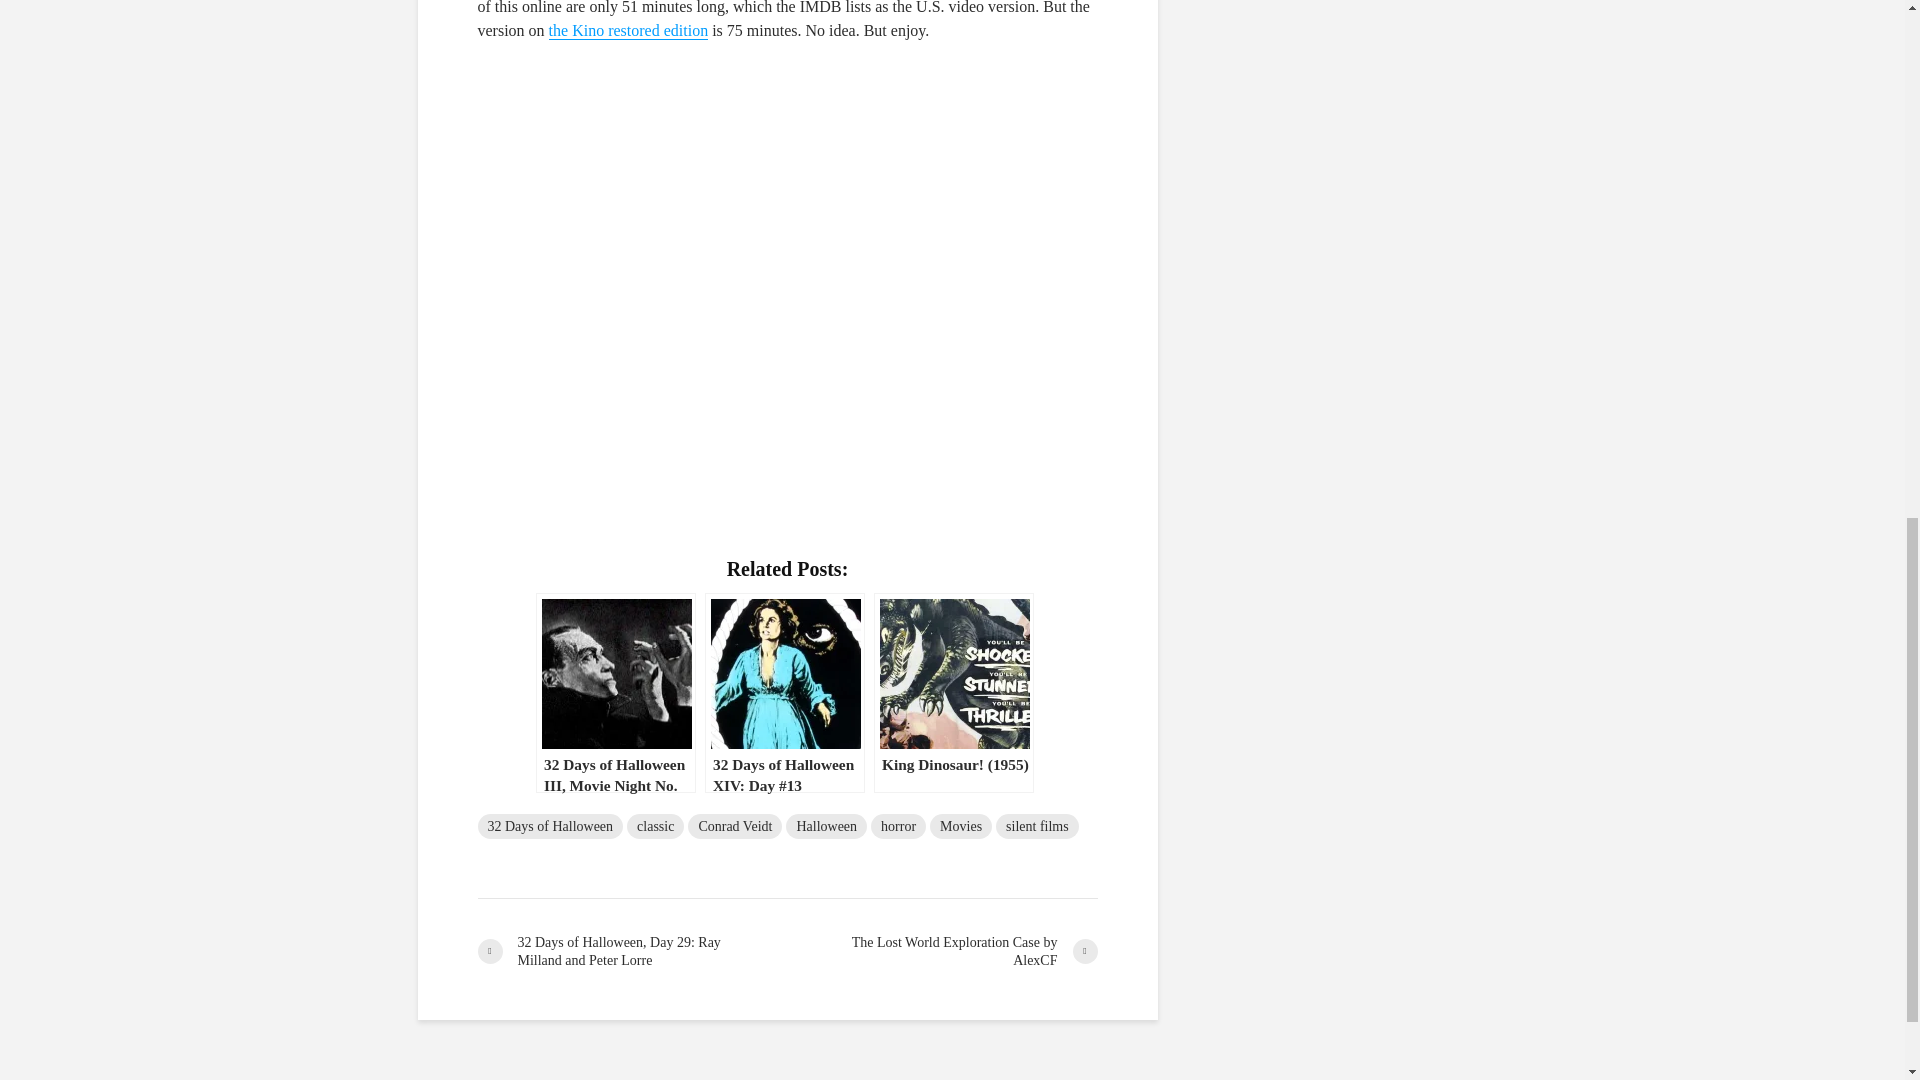 This screenshot has height=1080, width=1920. I want to click on 32 Days of Halloween, so click(551, 826).